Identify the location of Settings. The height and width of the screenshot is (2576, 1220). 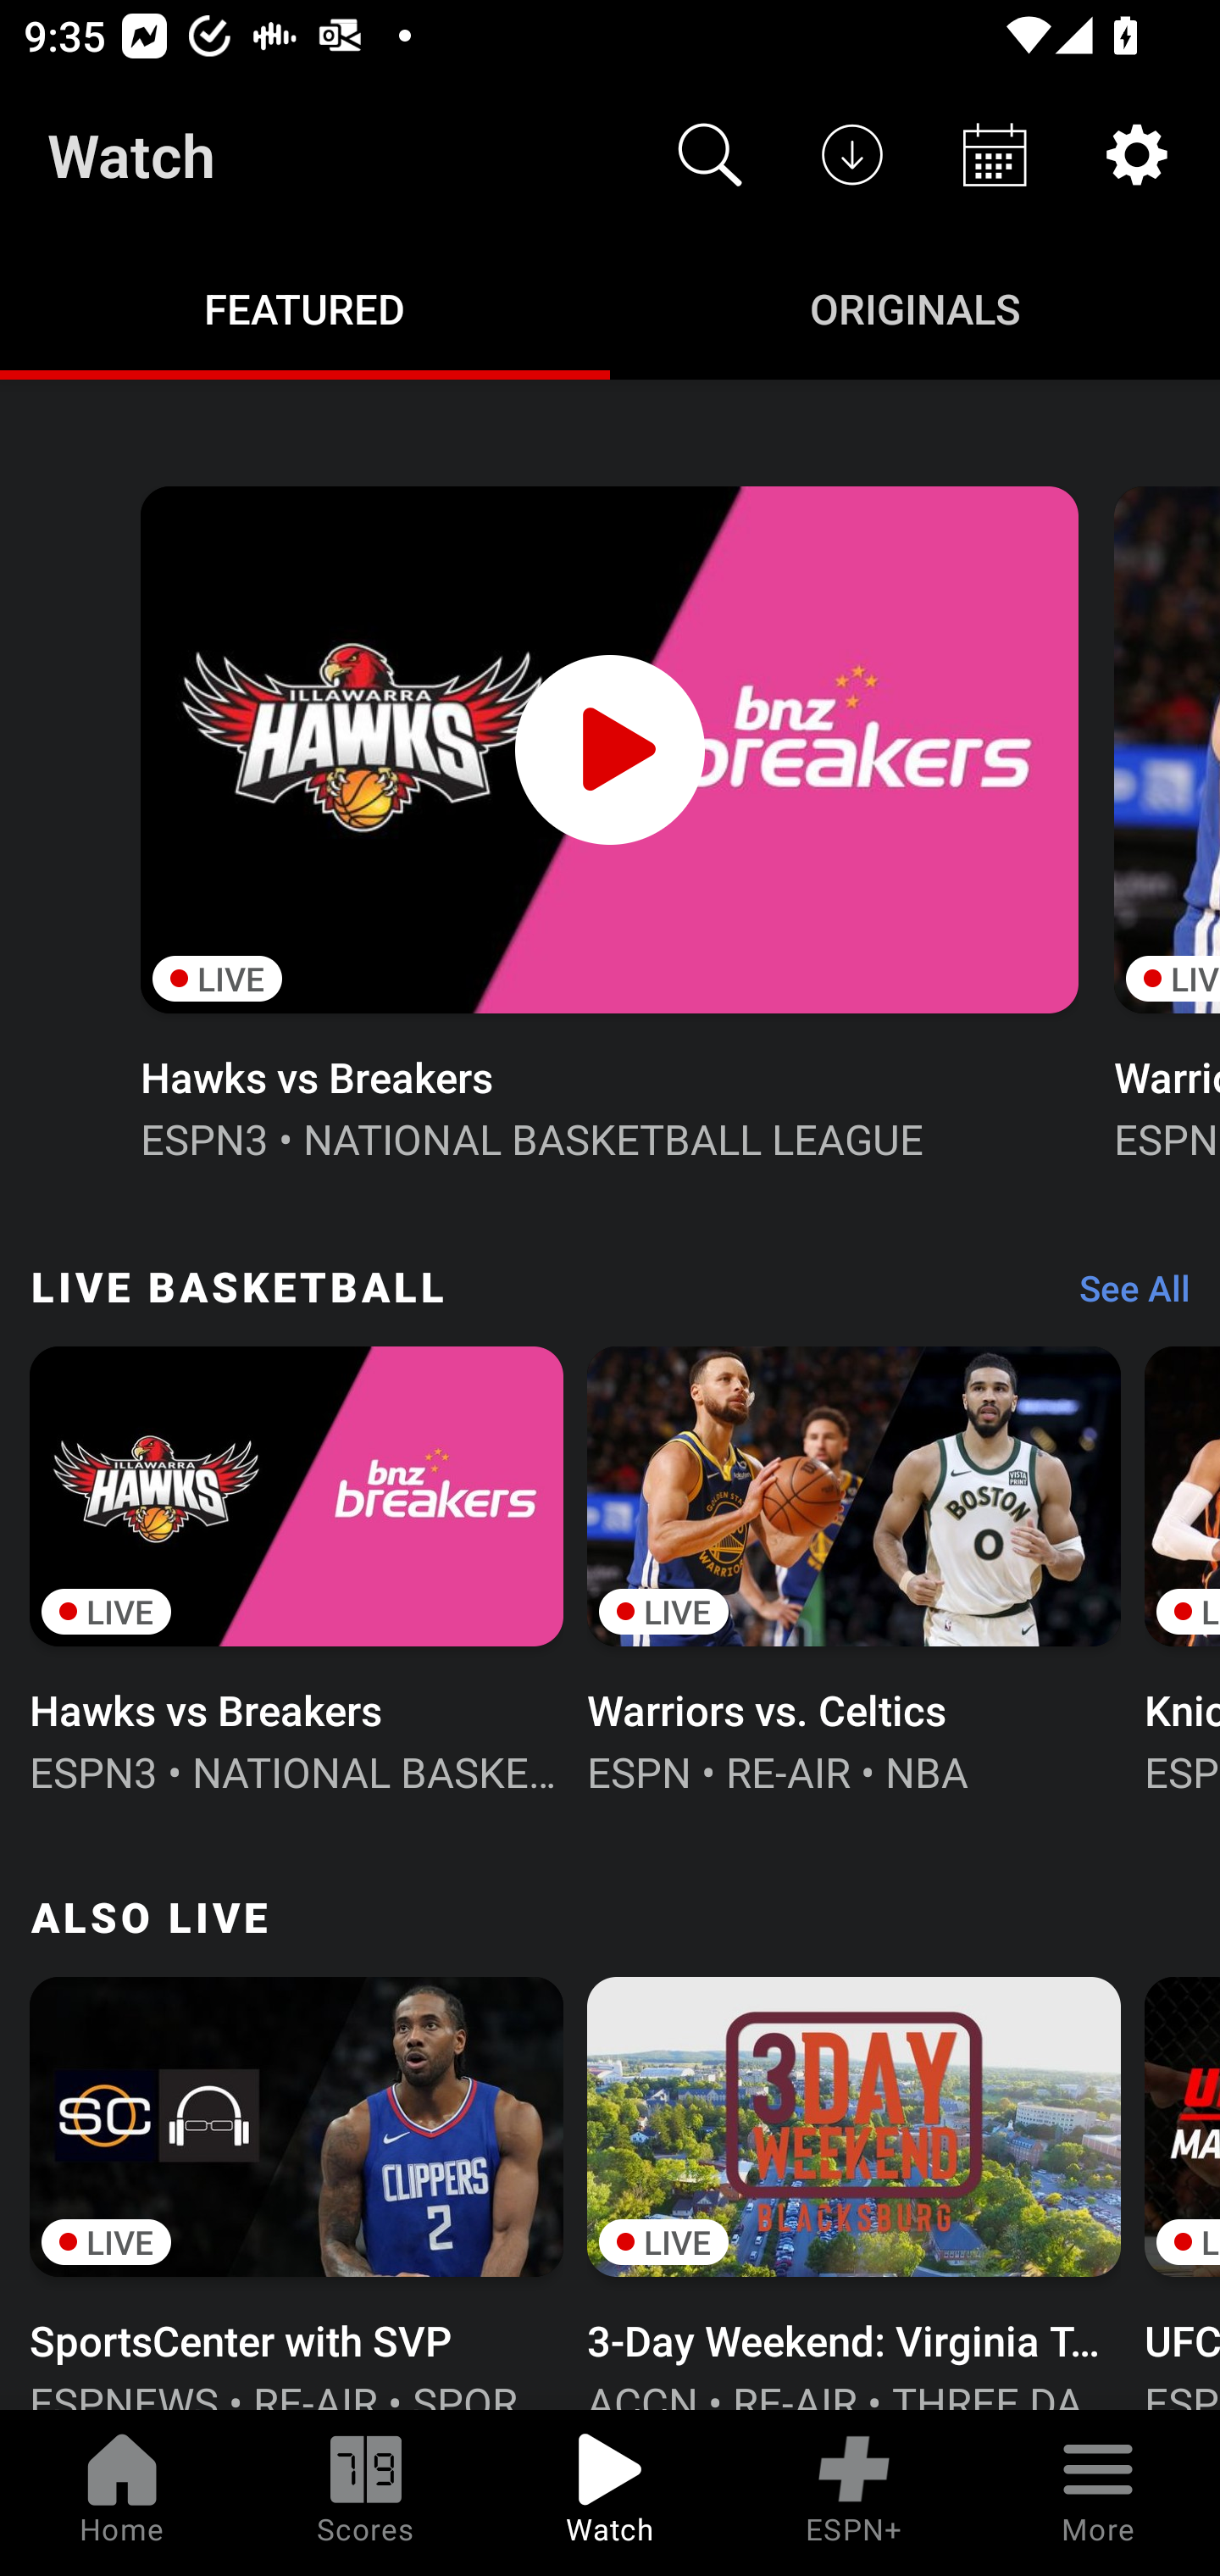
(1137, 154).